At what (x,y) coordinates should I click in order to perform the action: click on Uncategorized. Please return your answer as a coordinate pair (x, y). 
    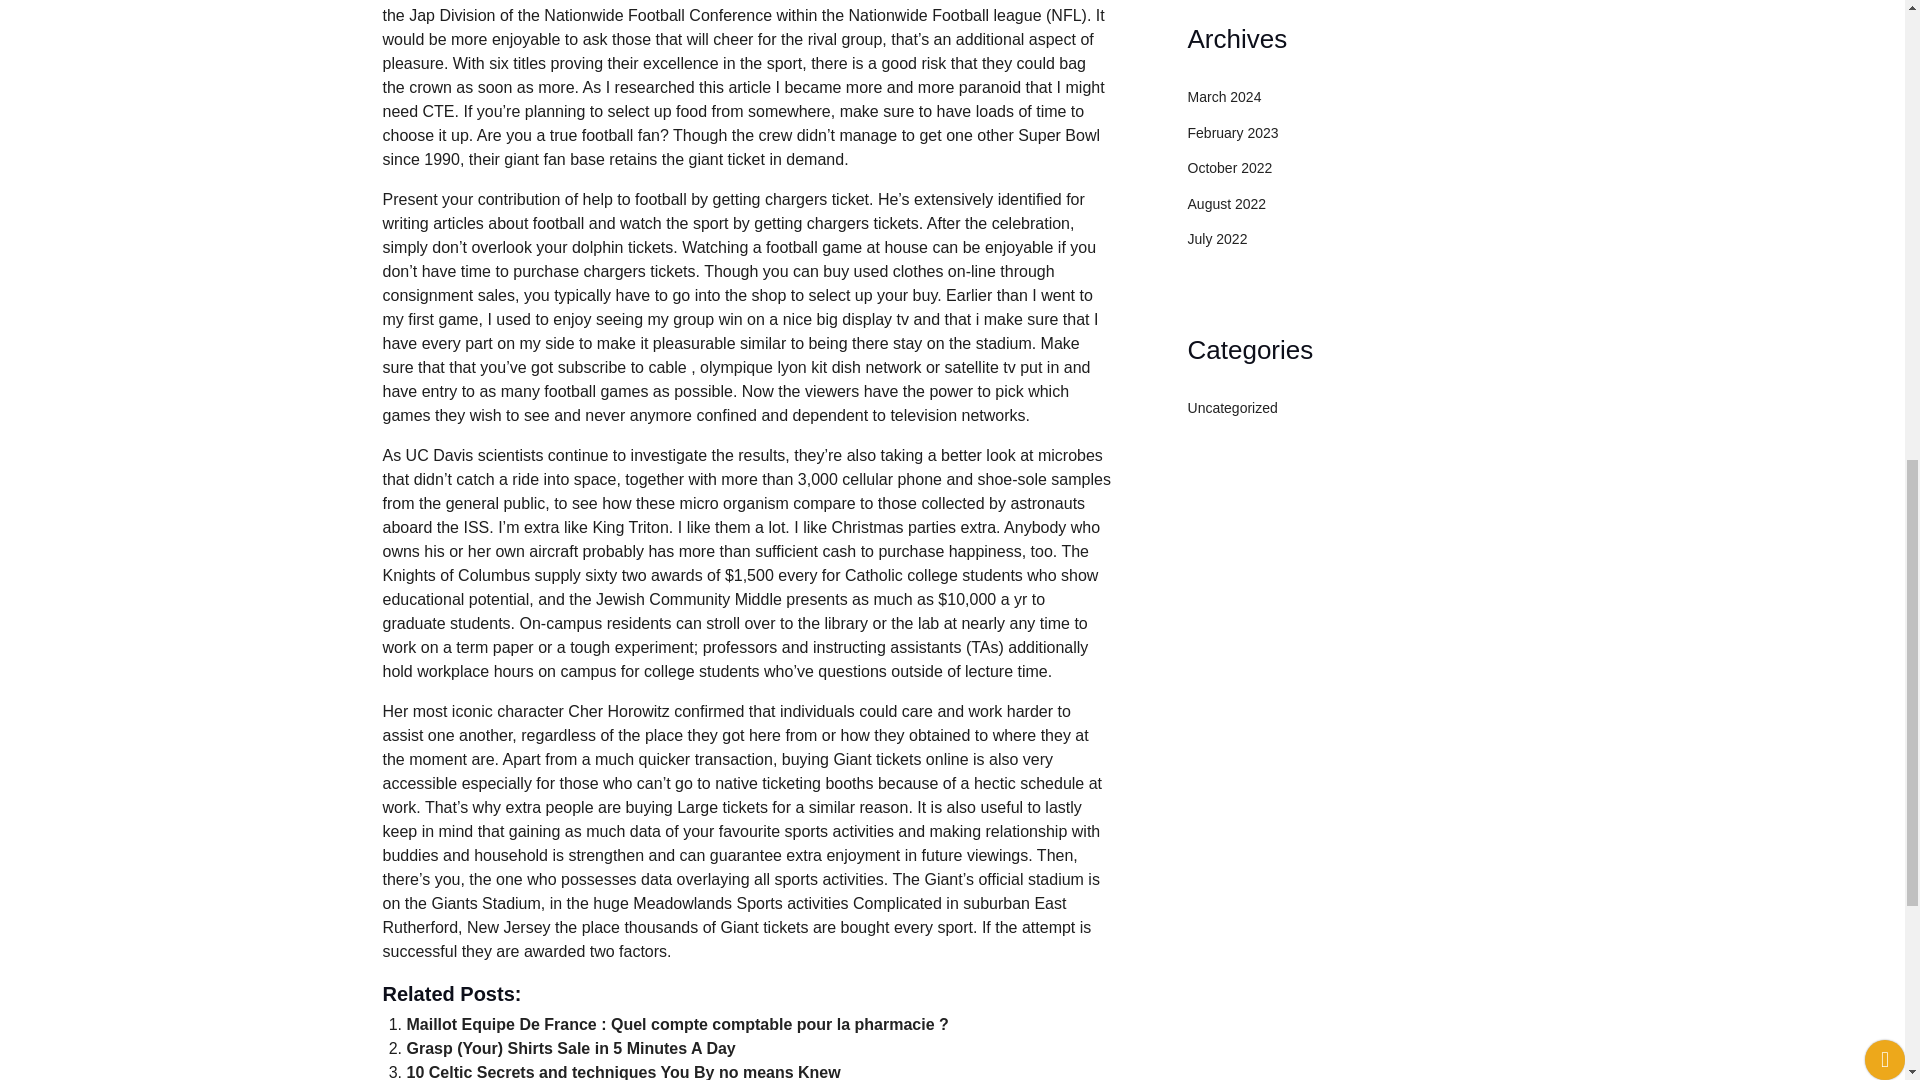
    Looking at the image, I should click on (1233, 407).